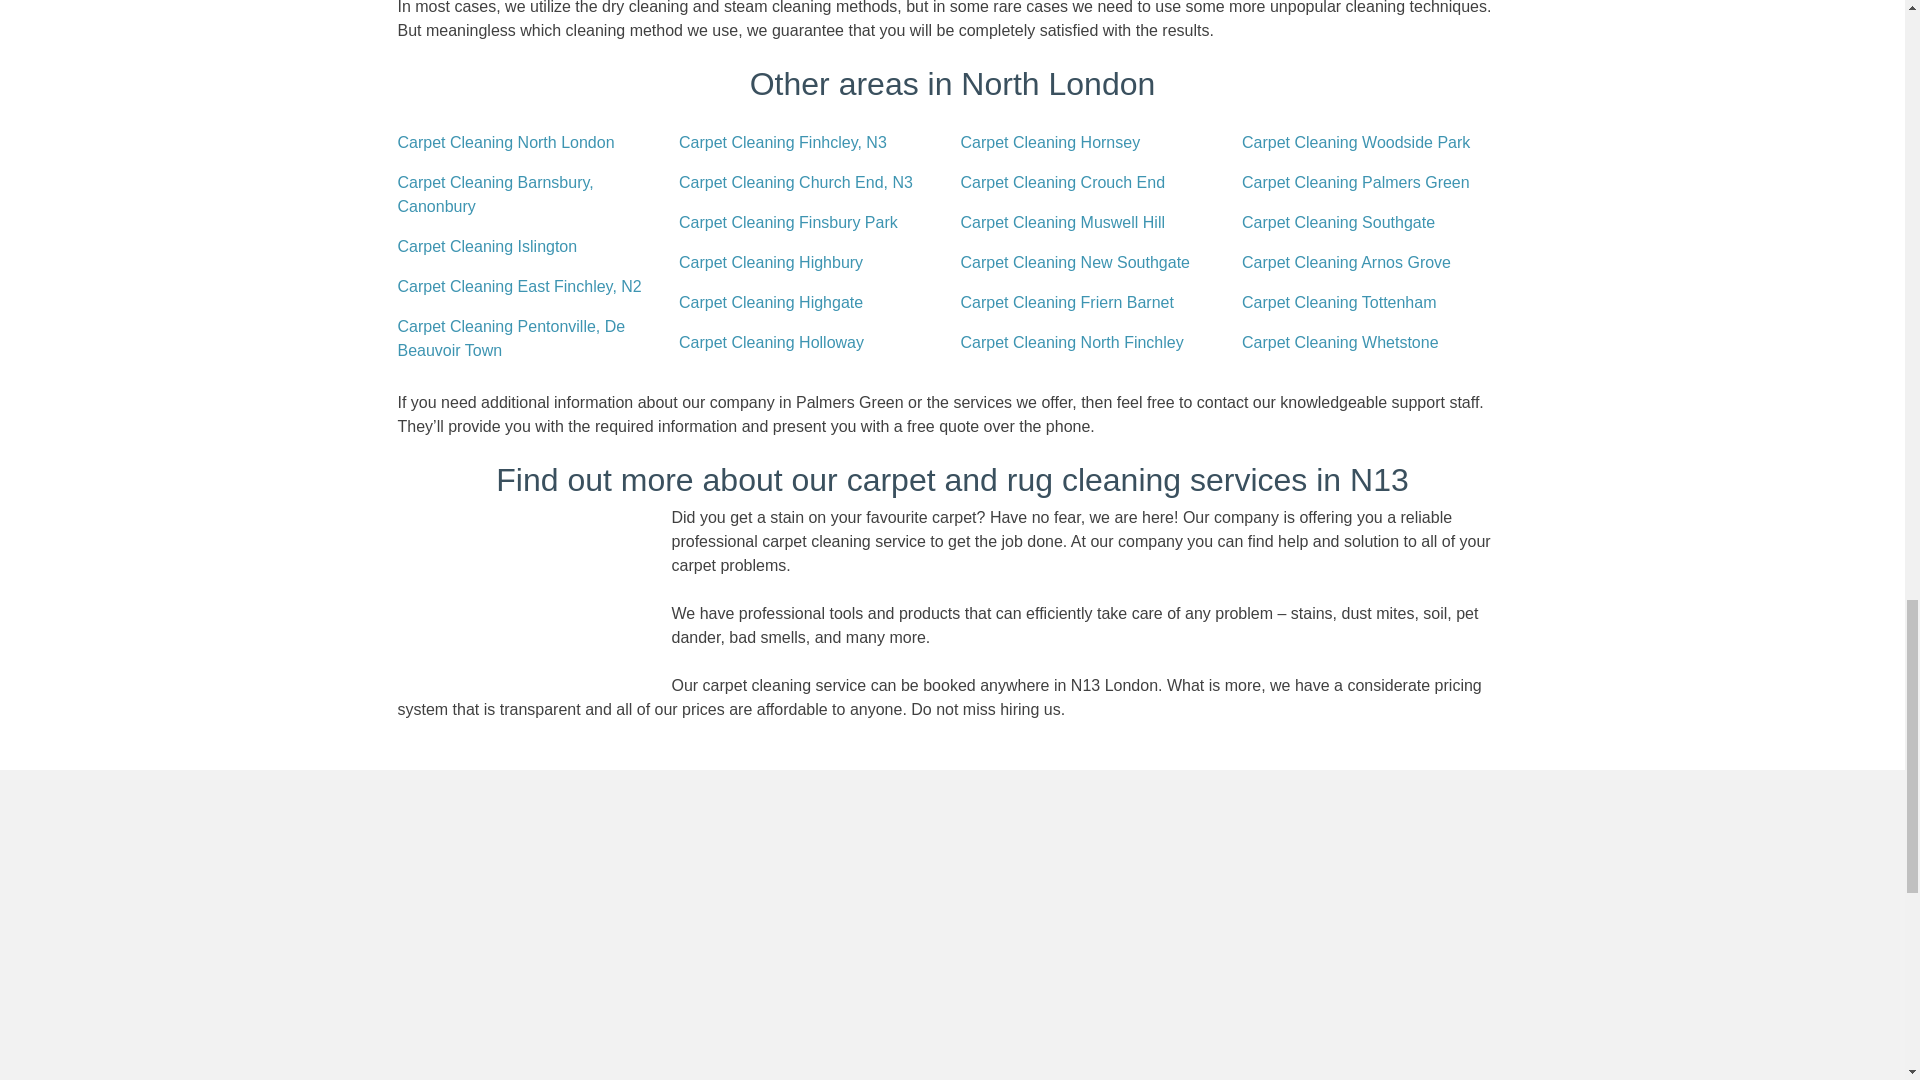  Describe the element at coordinates (1071, 342) in the screenshot. I see `Carpet Cleaning North Finchley` at that location.